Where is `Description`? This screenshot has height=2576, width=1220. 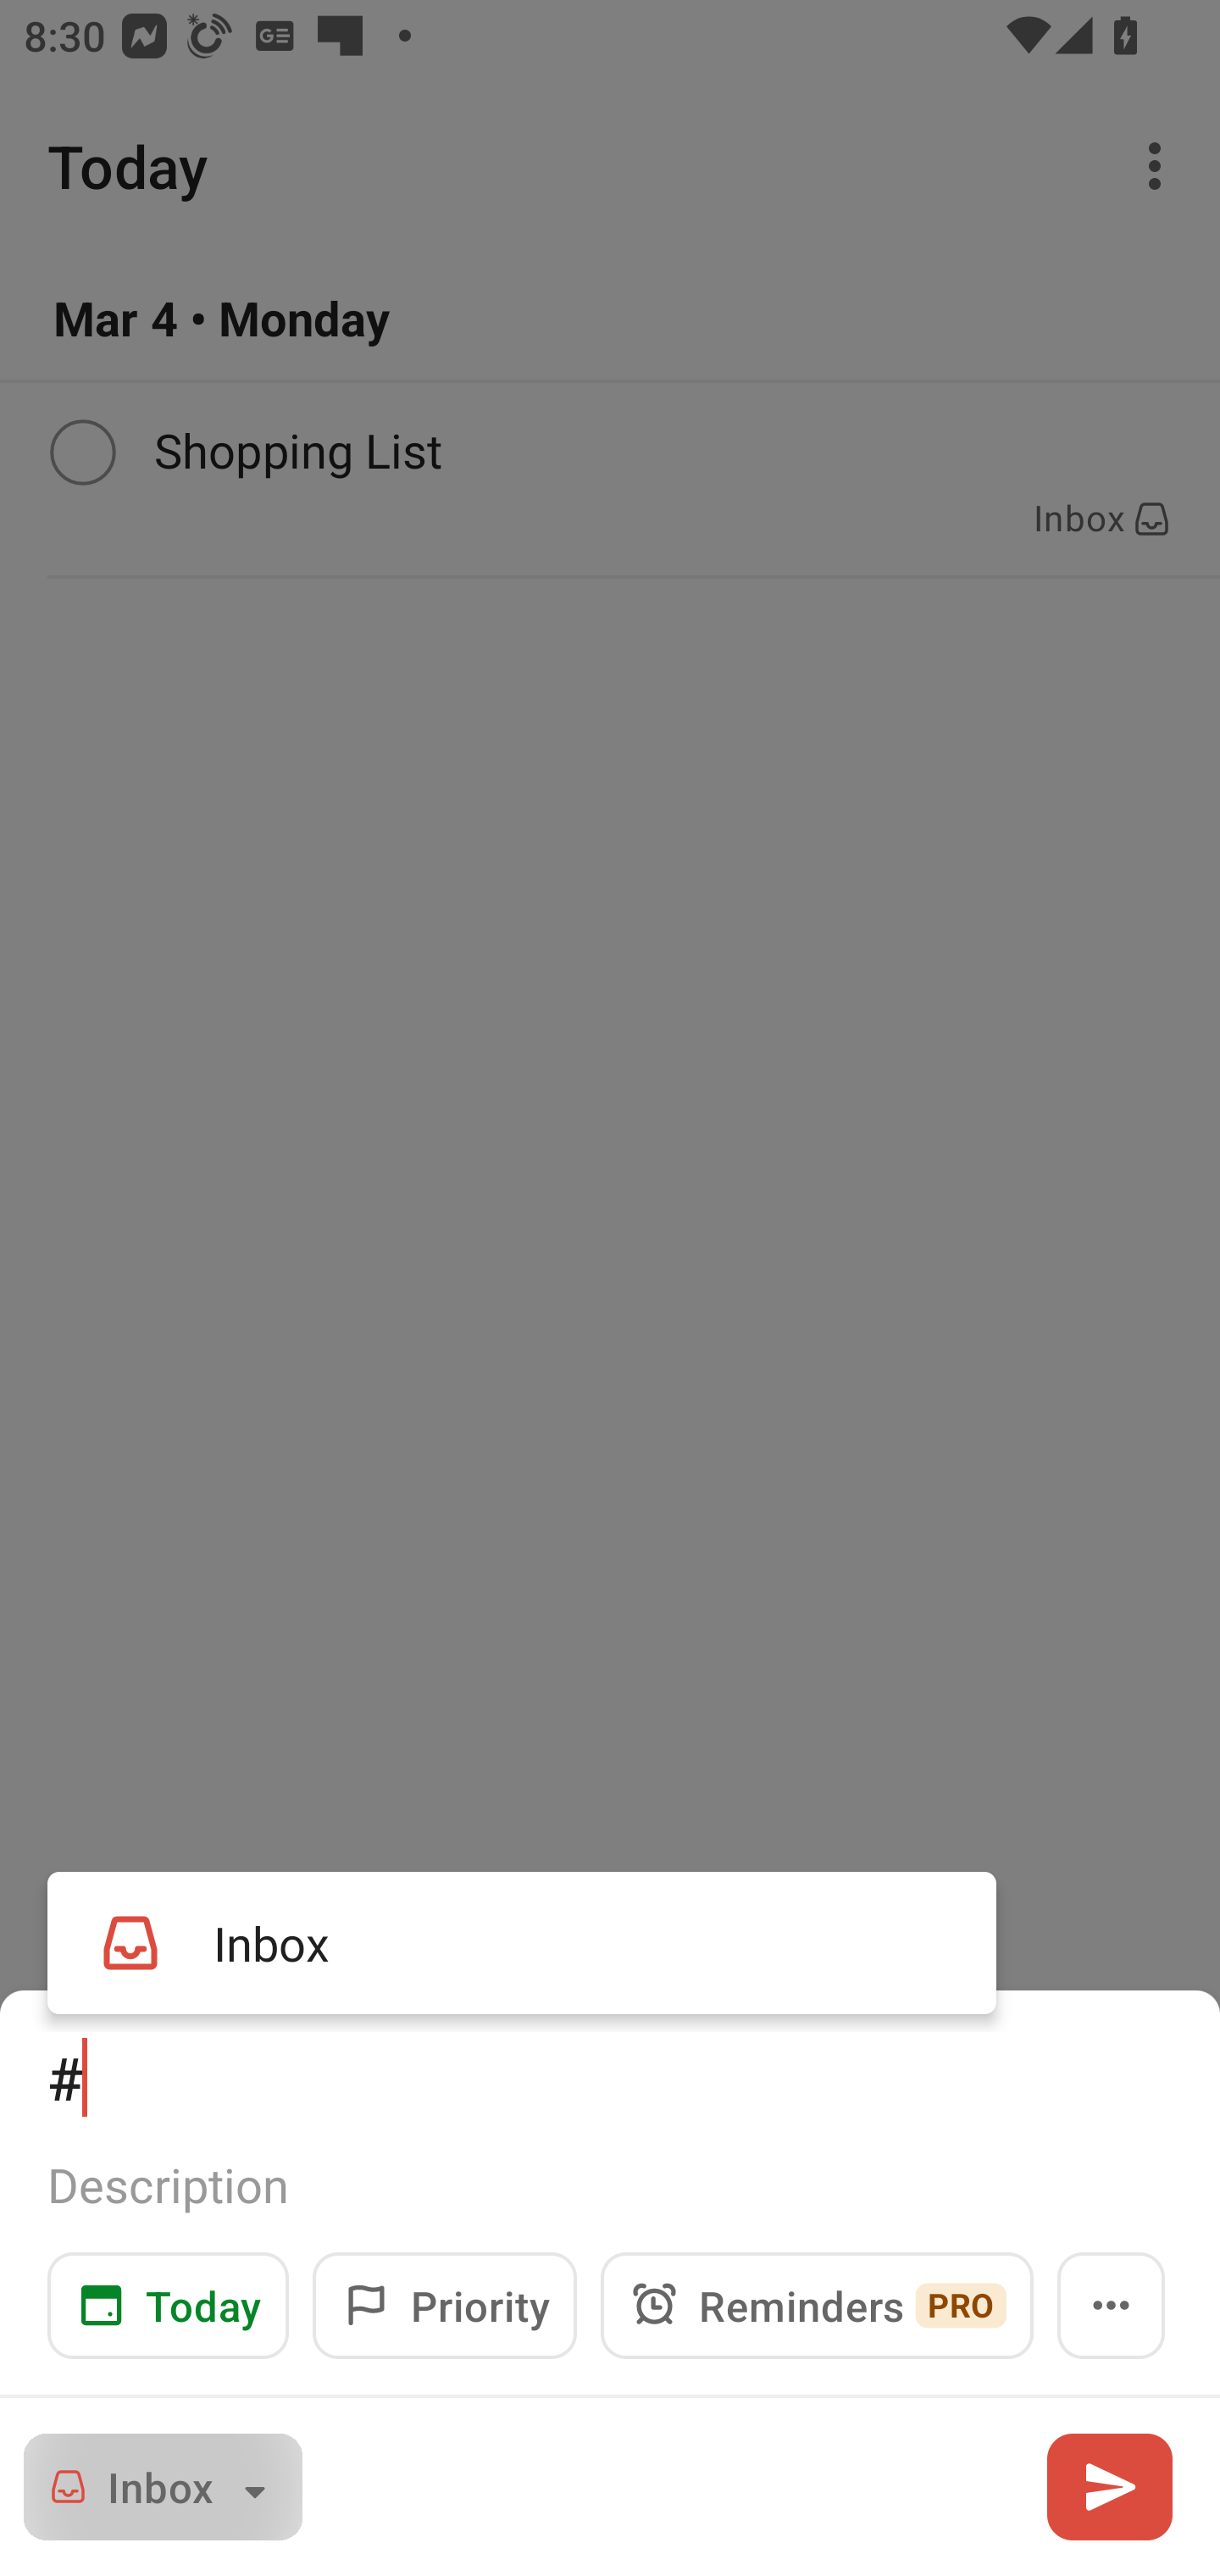
Description is located at coordinates (610, 2185).